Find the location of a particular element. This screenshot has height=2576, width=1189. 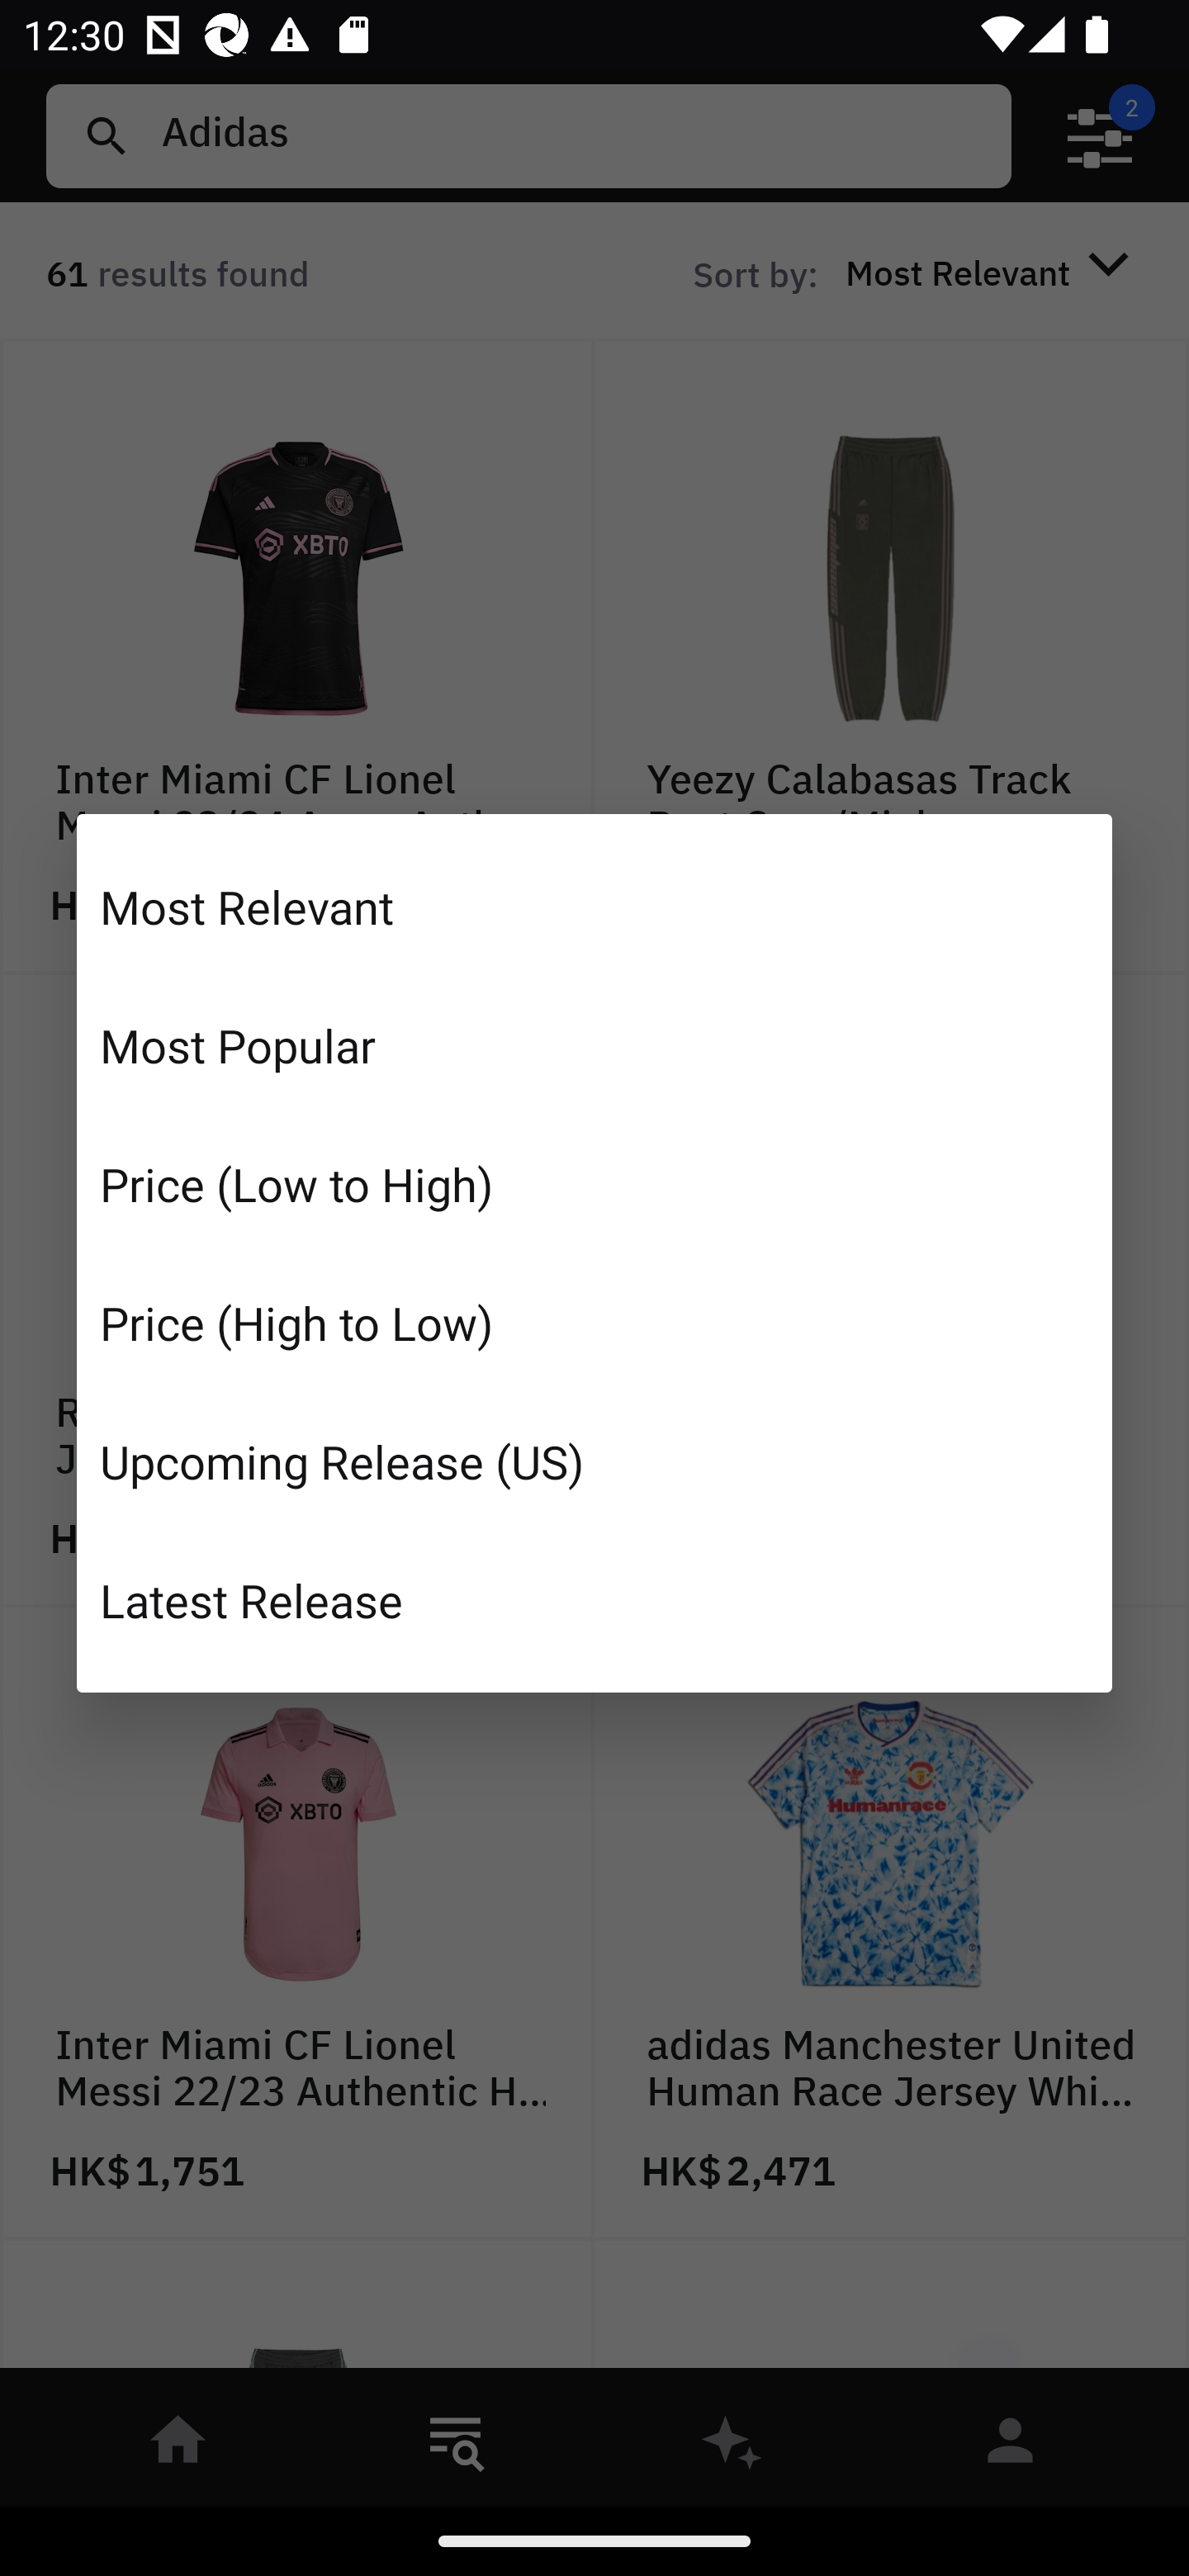

Price (High to Low) is located at coordinates (594, 1323).